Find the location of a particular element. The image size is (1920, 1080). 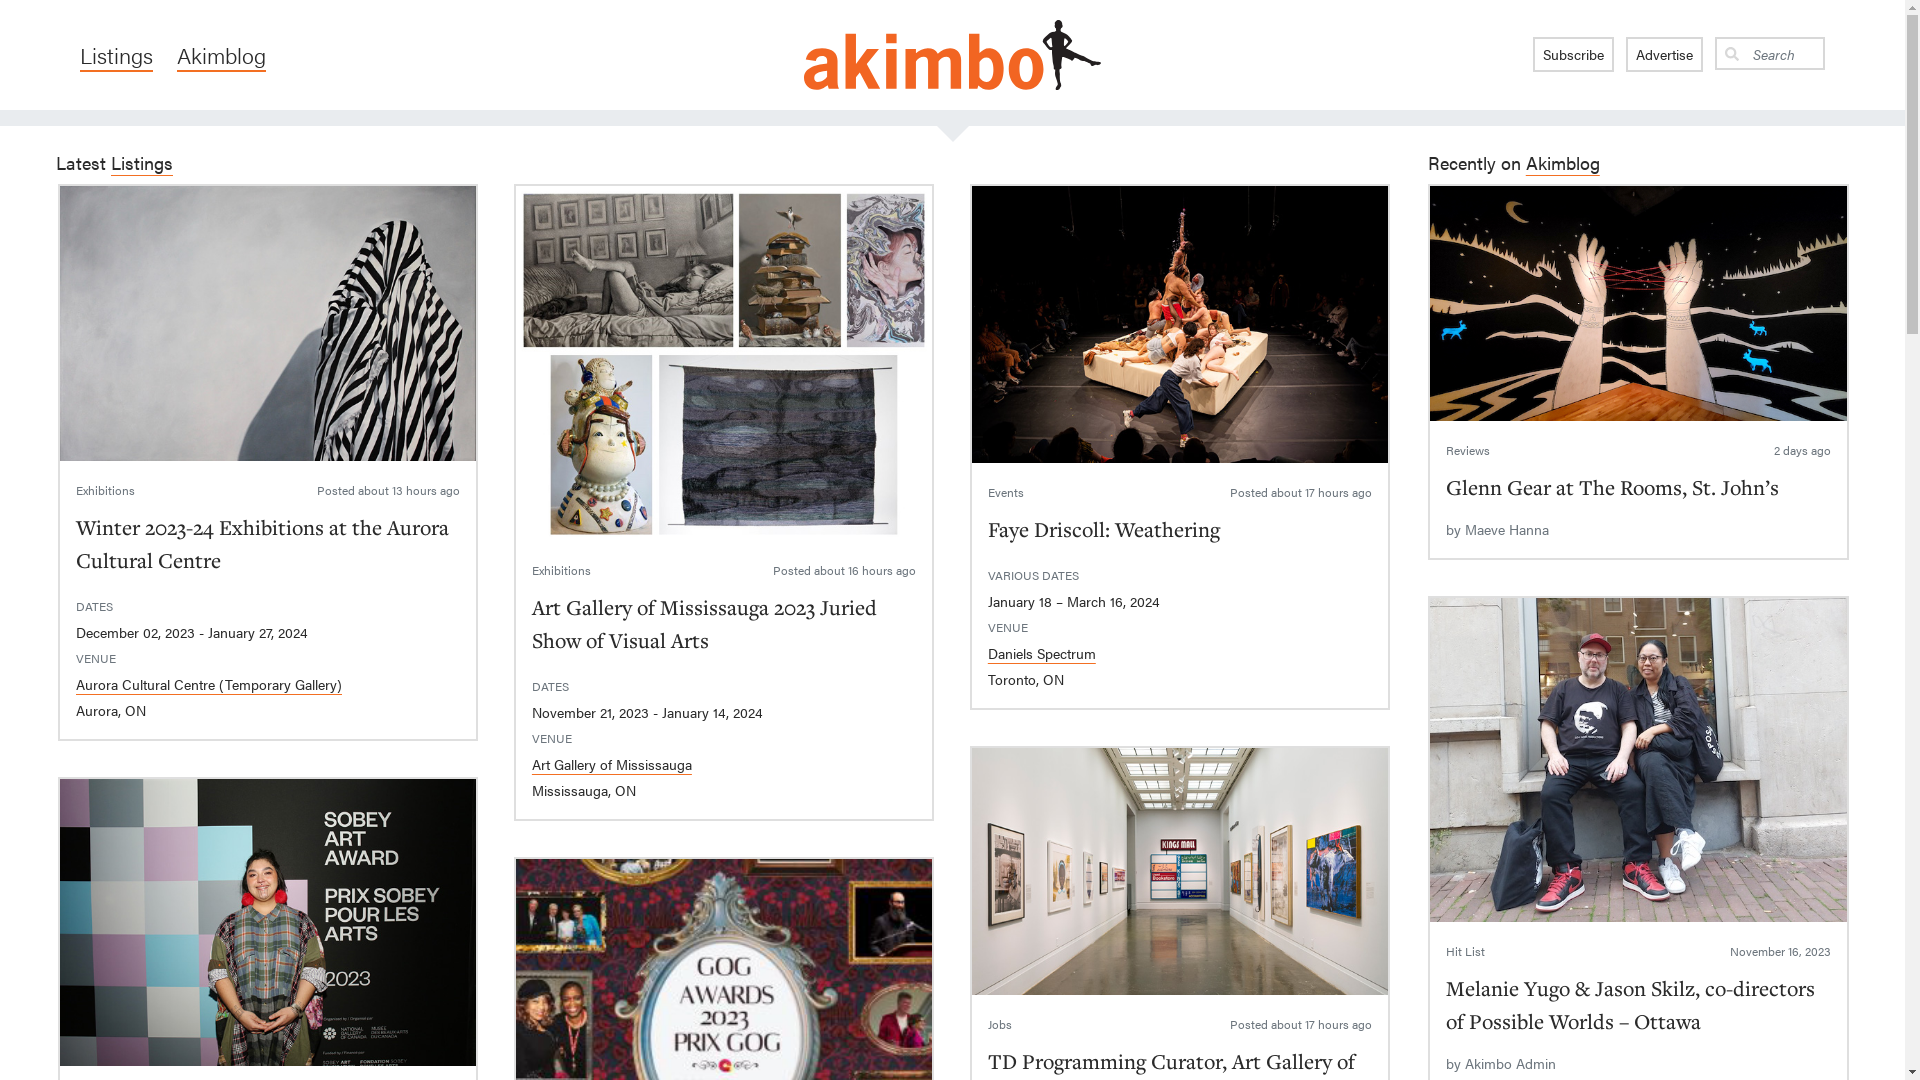

1 is located at coordinates (1638, 760).